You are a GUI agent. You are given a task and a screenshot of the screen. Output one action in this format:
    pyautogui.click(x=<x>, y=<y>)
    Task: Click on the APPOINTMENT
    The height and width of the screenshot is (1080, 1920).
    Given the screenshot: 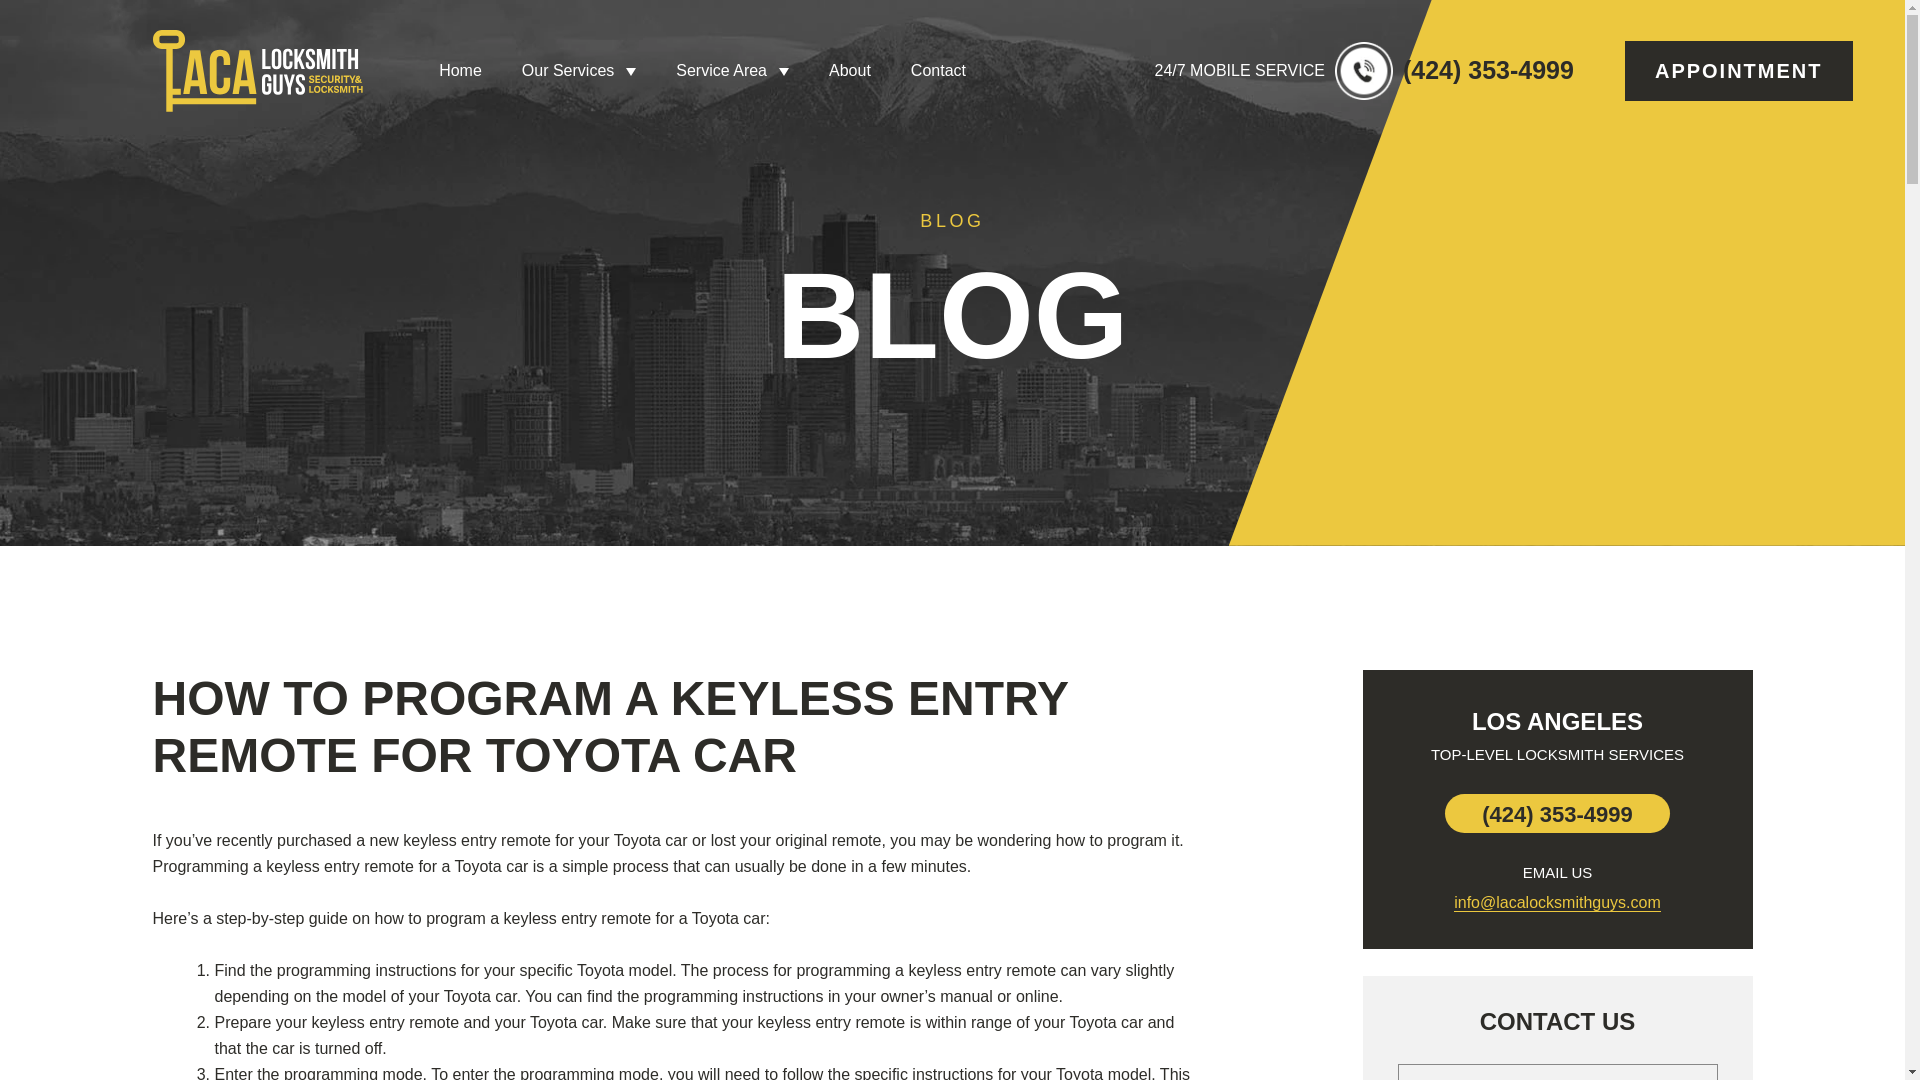 What is the action you would take?
    pyautogui.click(x=1738, y=71)
    